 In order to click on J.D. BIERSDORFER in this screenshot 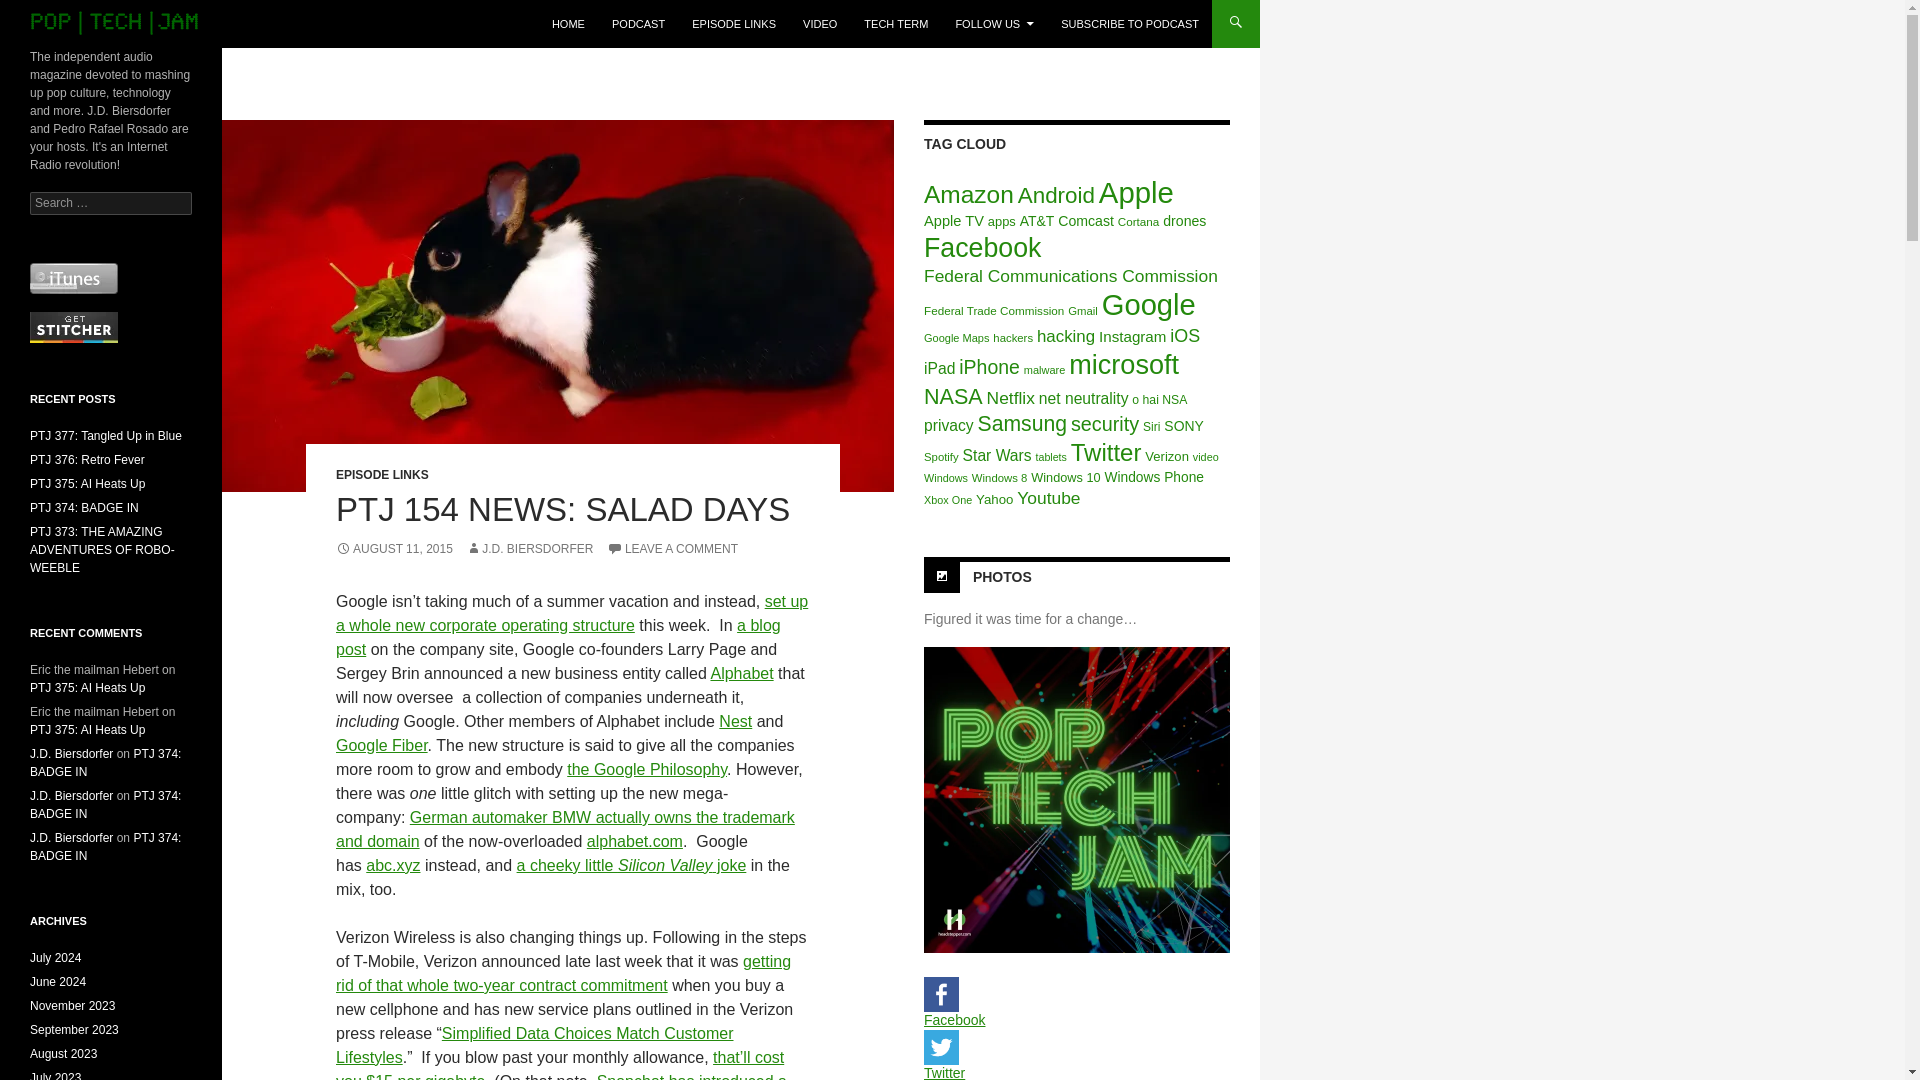, I will do `click(530, 549)`.